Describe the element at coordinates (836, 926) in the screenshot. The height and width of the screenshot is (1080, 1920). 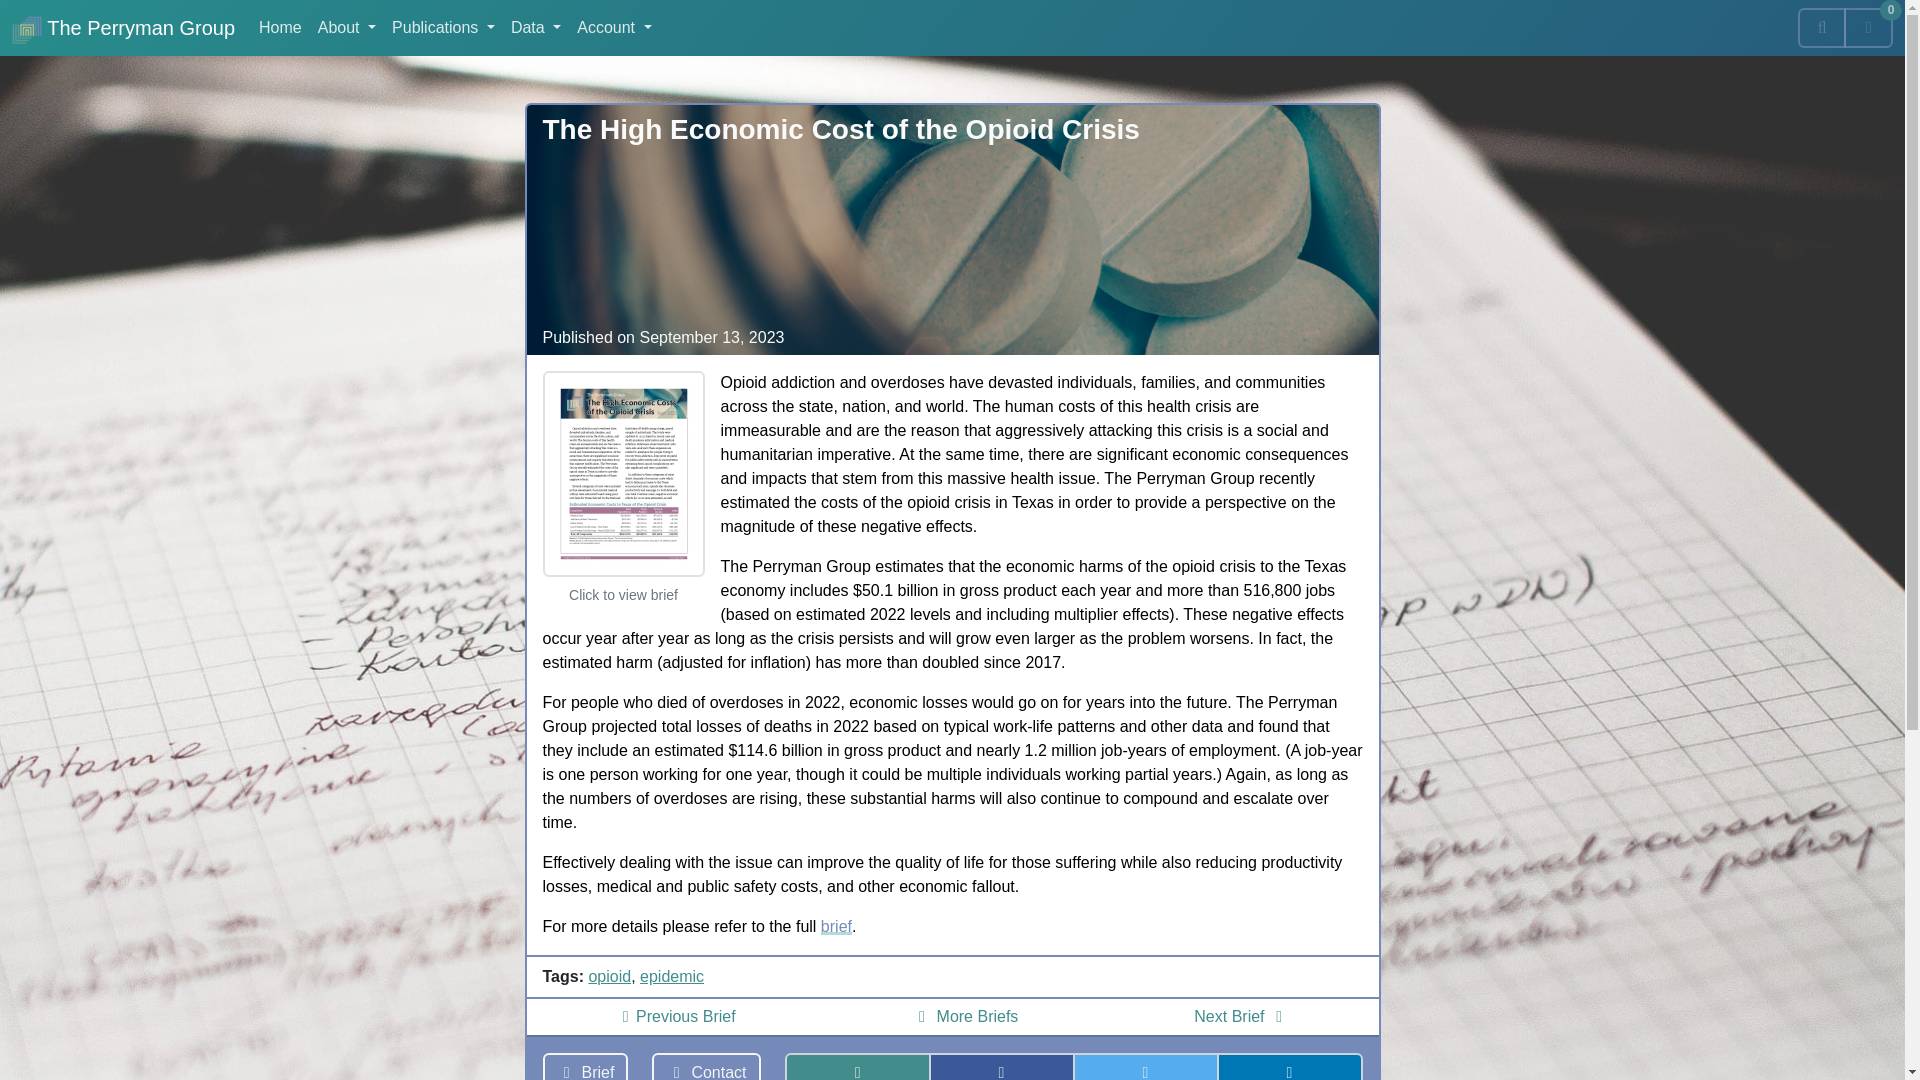
I see `brief` at that location.